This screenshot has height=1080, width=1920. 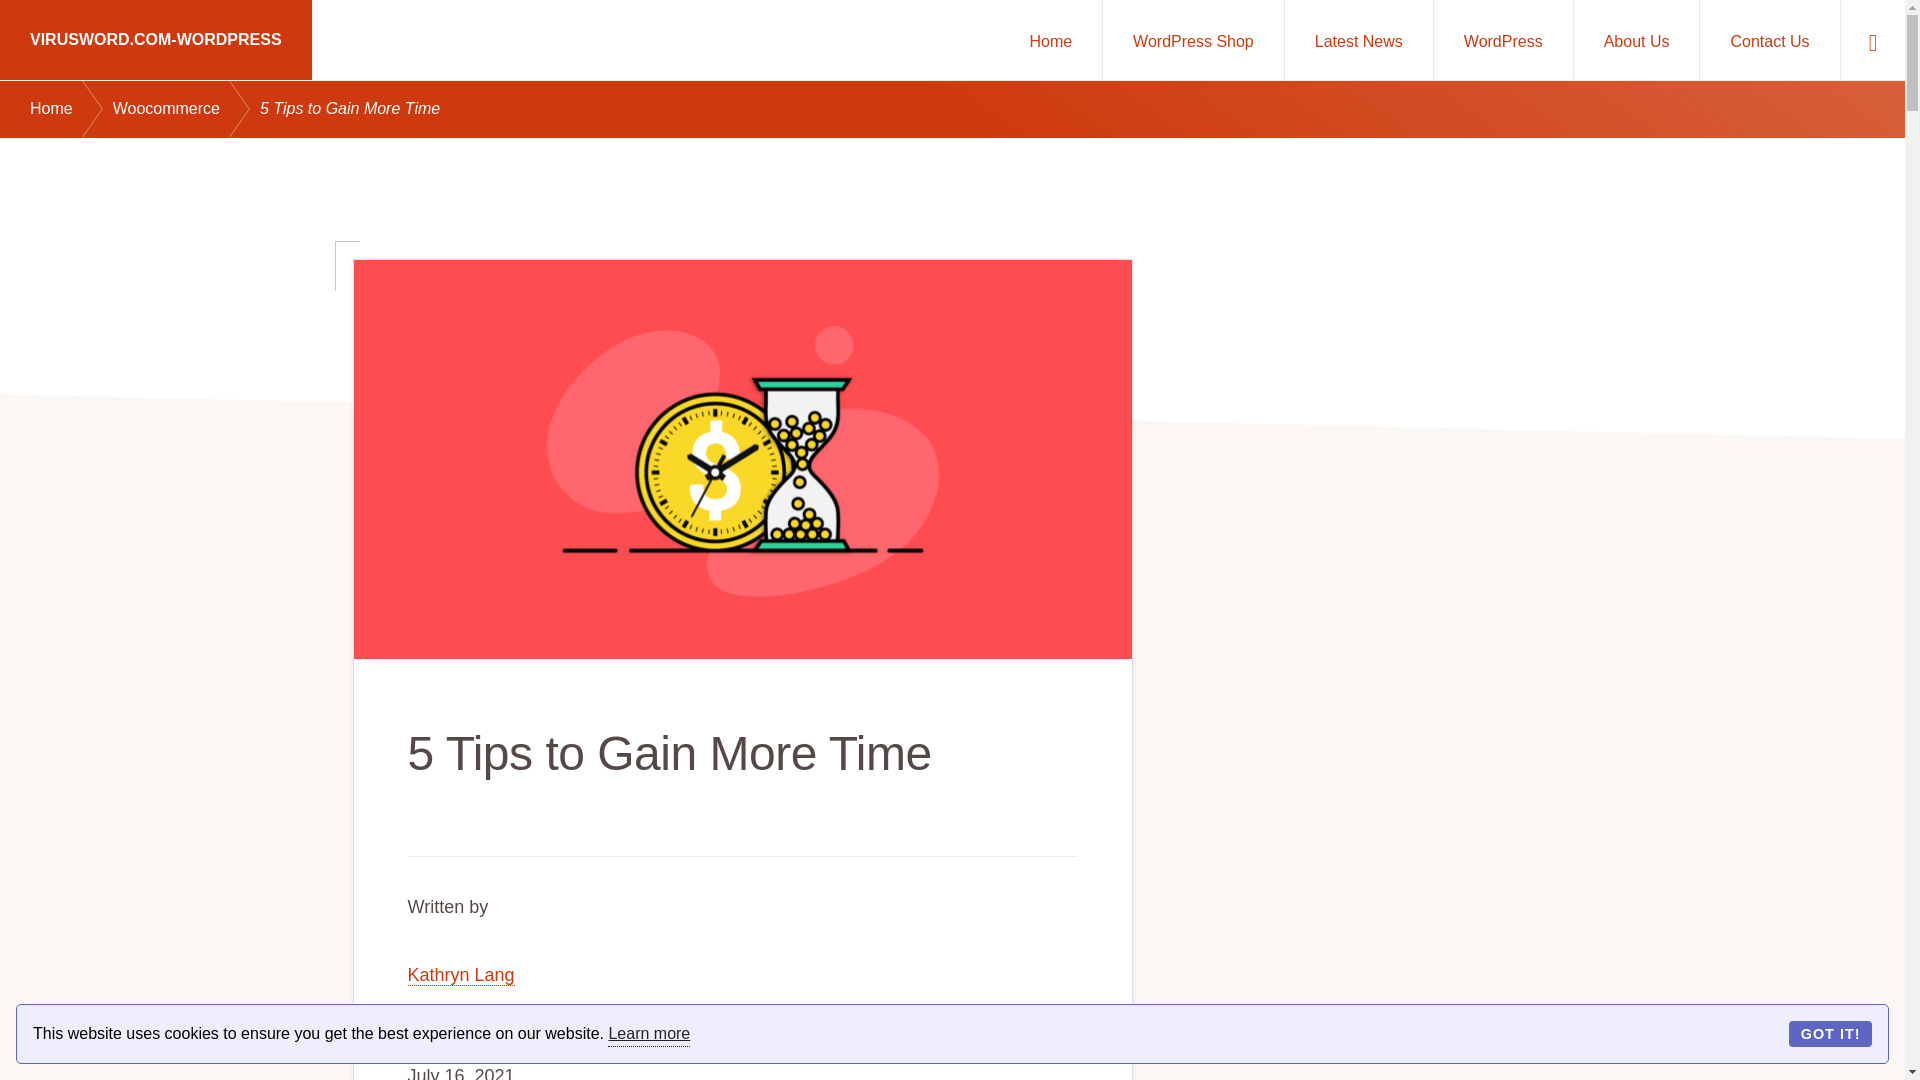 What do you see at coordinates (1769, 40) in the screenshot?
I see `Contact Us` at bounding box center [1769, 40].